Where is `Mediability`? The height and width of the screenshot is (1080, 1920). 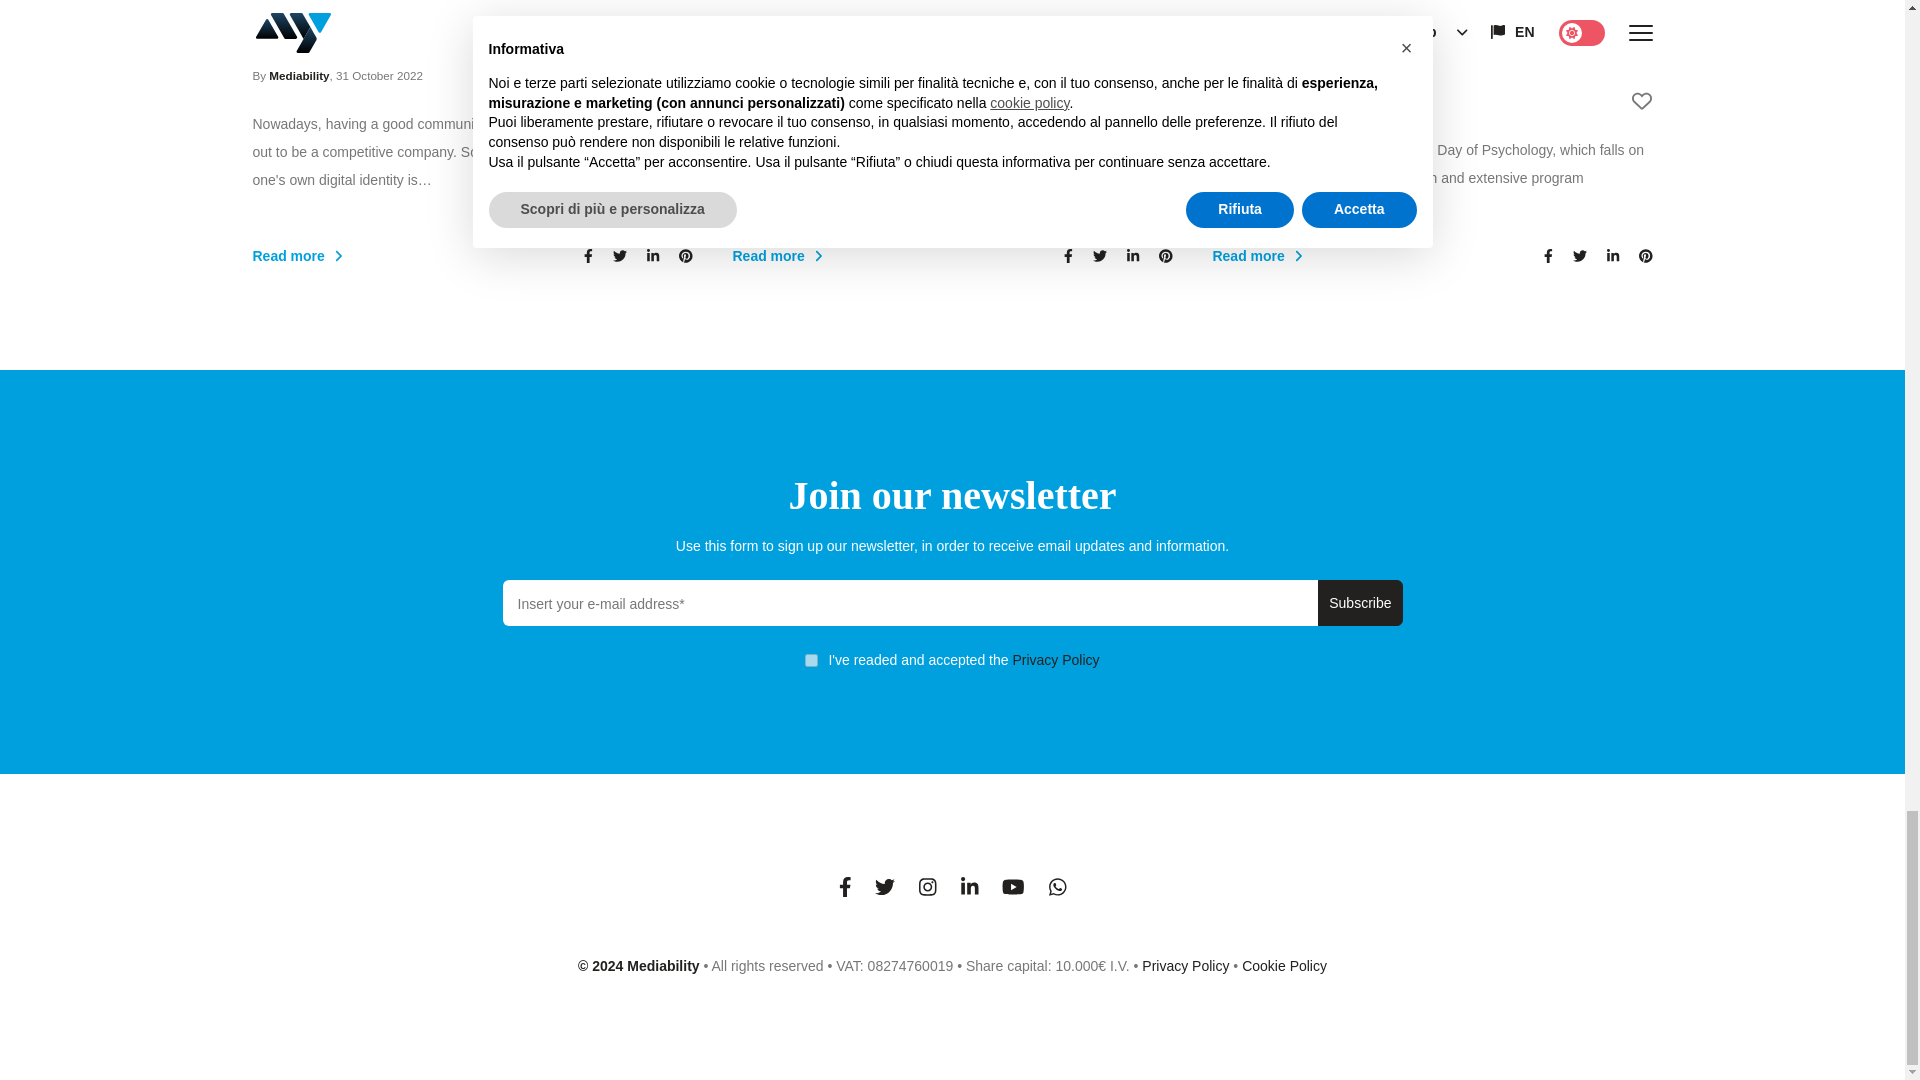
Mediability is located at coordinates (778, 76).